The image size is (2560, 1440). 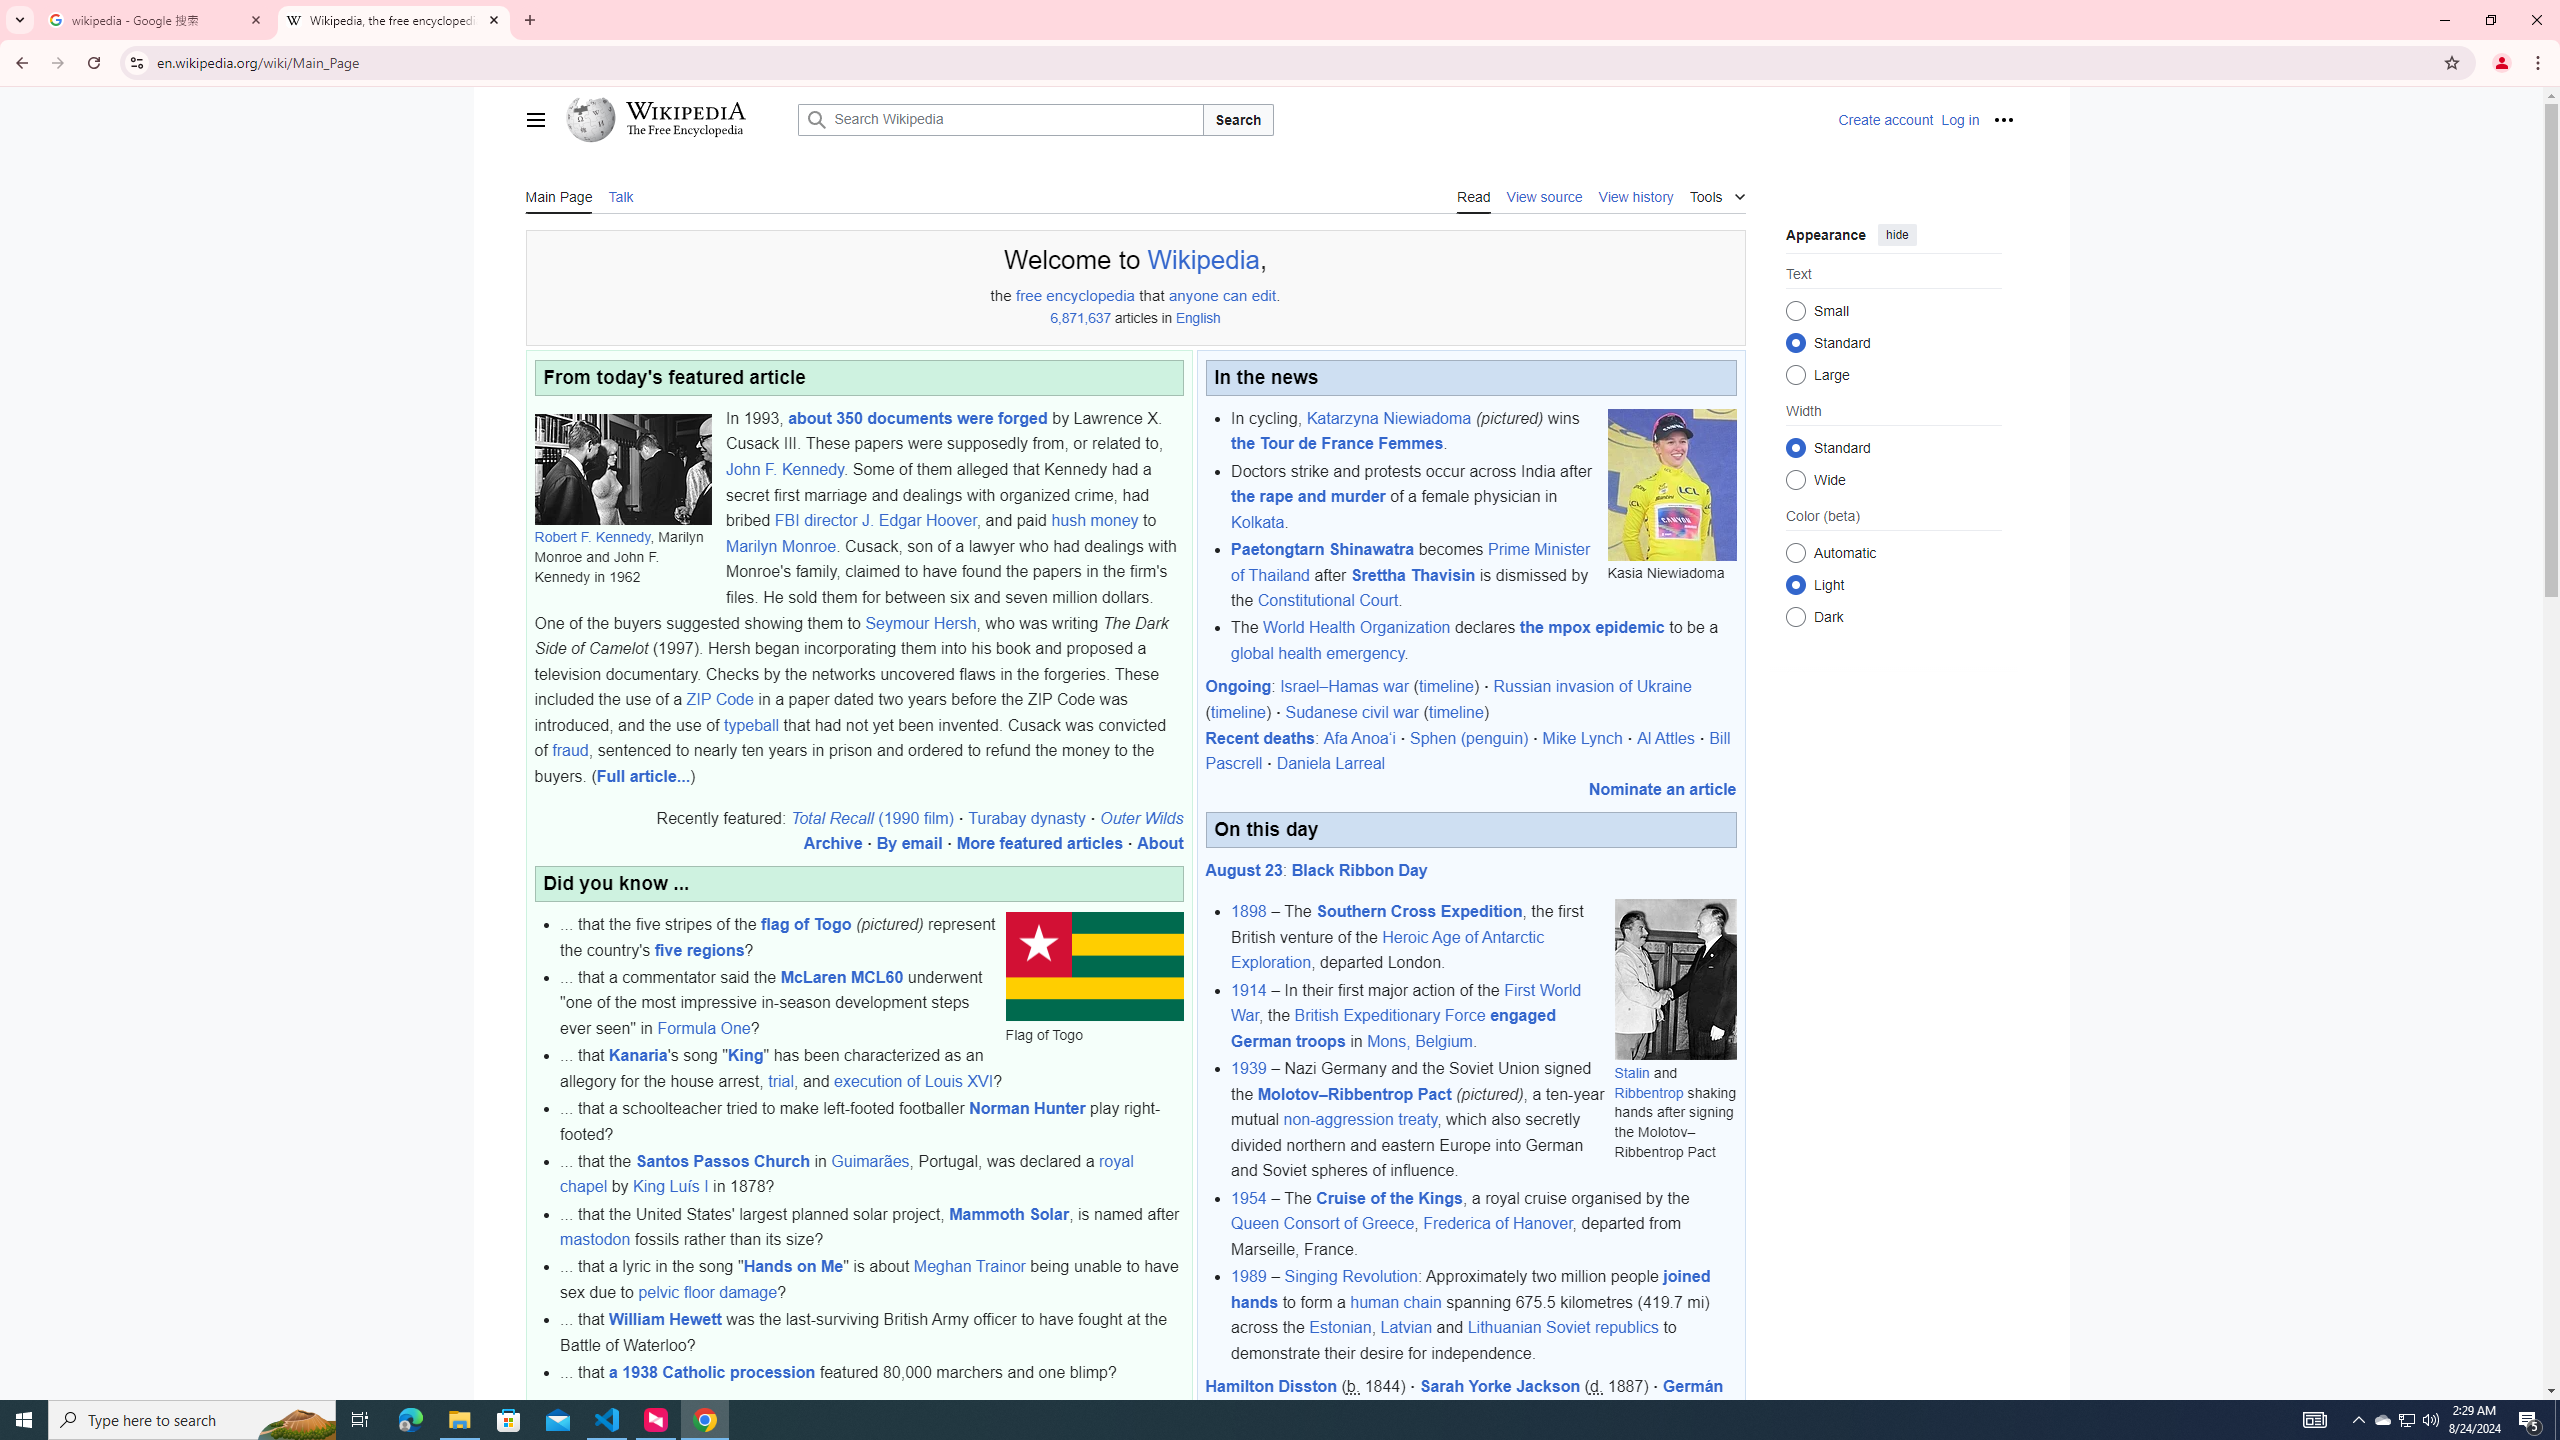 What do you see at coordinates (1329, 764) in the screenshot?
I see `Daniela Larreal` at bounding box center [1329, 764].